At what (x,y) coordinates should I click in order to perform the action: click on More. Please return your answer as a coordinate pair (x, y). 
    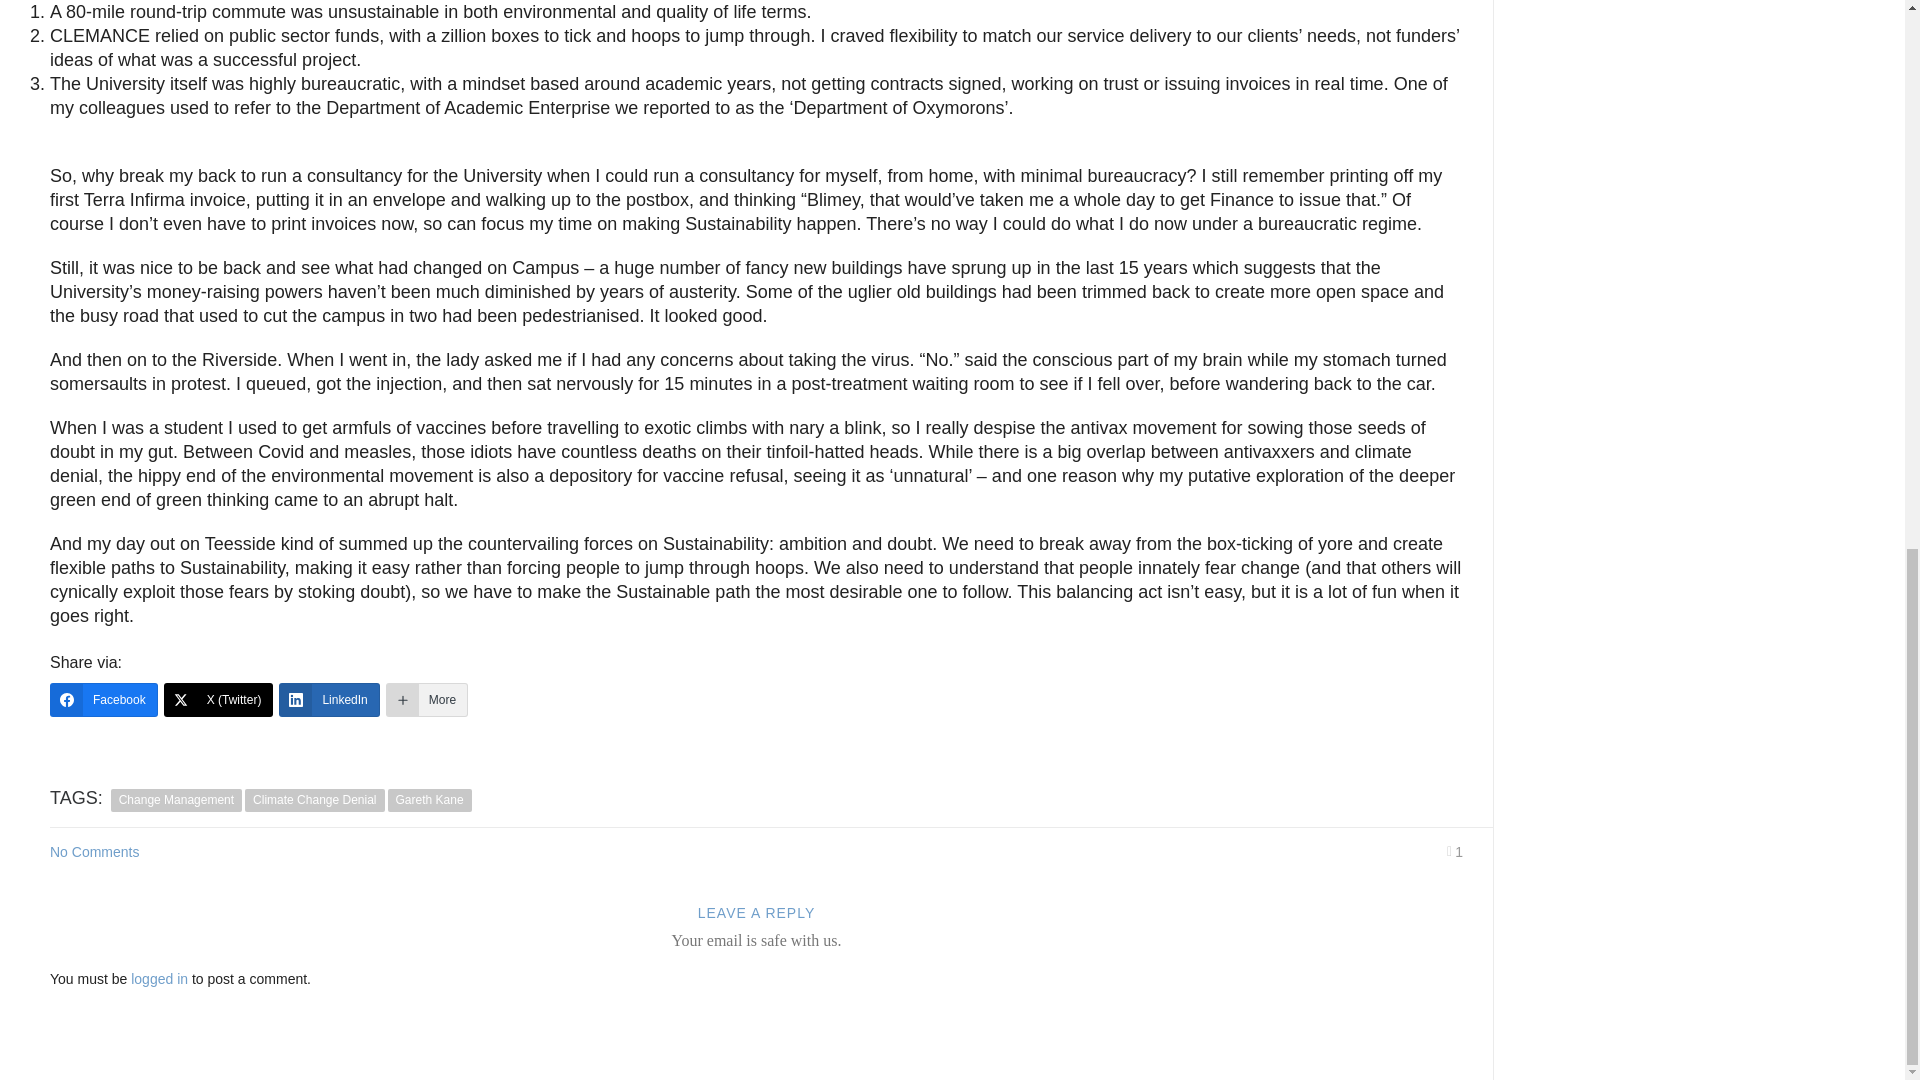
    Looking at the image, I should click on (426, 700).